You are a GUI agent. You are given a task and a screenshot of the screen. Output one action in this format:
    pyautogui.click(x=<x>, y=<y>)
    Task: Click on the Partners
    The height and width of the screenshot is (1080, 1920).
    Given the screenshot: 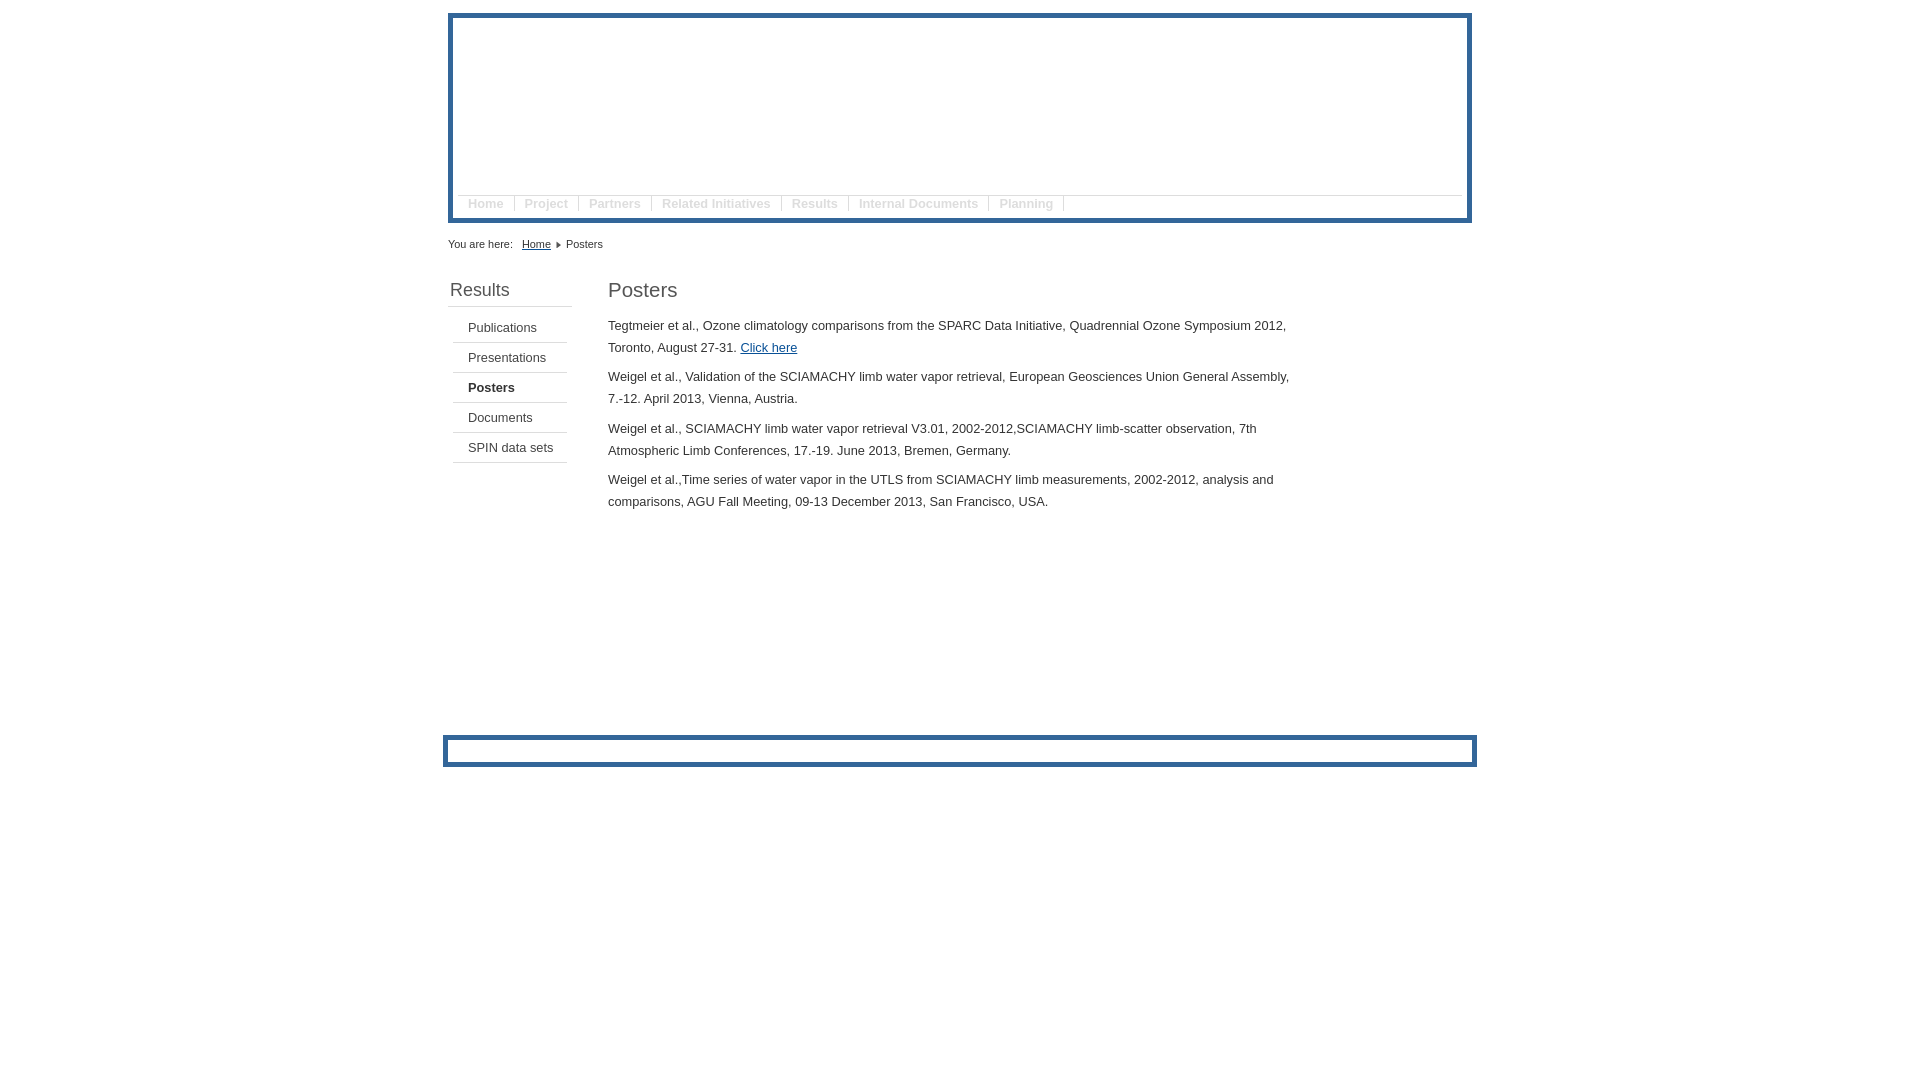 What is the action you would take?
    pyautogui.click(x=616, y=204)
    